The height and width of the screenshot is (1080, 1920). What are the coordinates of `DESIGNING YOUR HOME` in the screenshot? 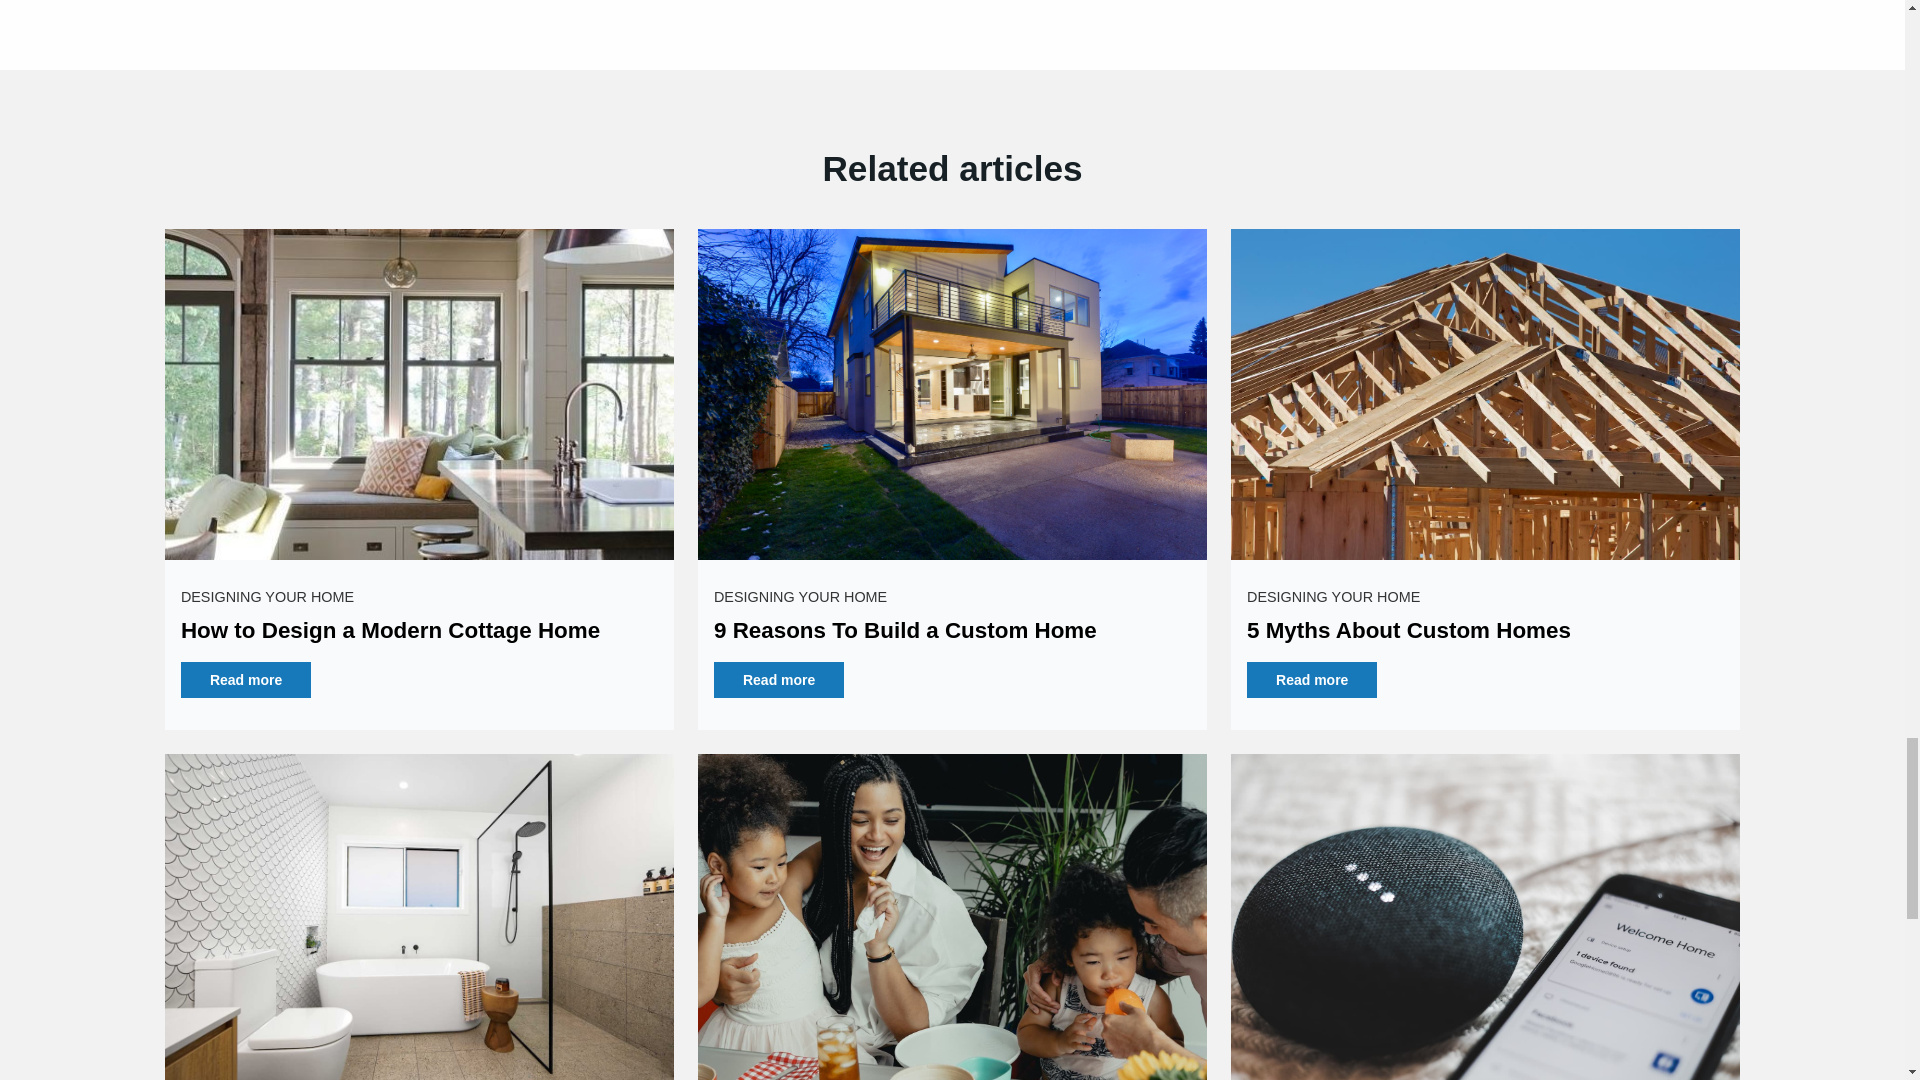 It's located at (266, 596).